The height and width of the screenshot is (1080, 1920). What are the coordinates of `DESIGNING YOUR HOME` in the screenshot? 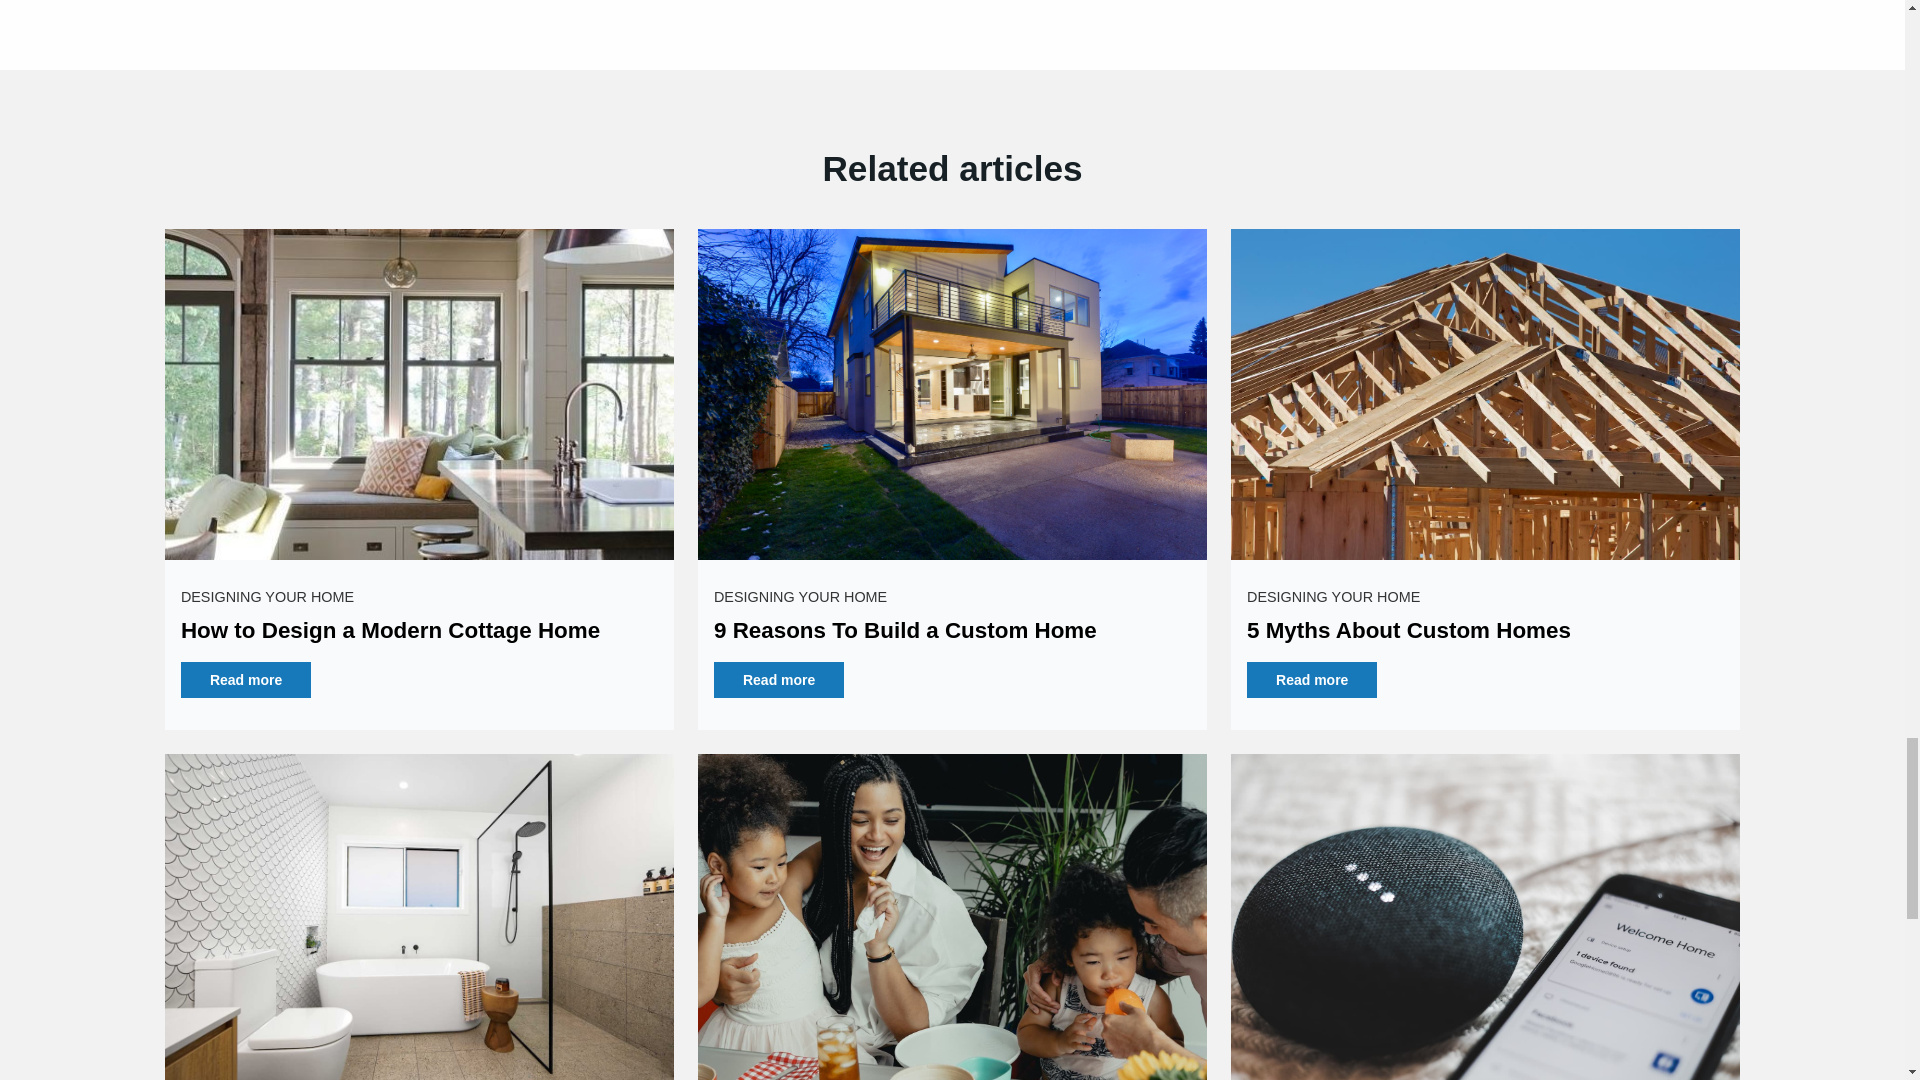 It's located at (266, 596).